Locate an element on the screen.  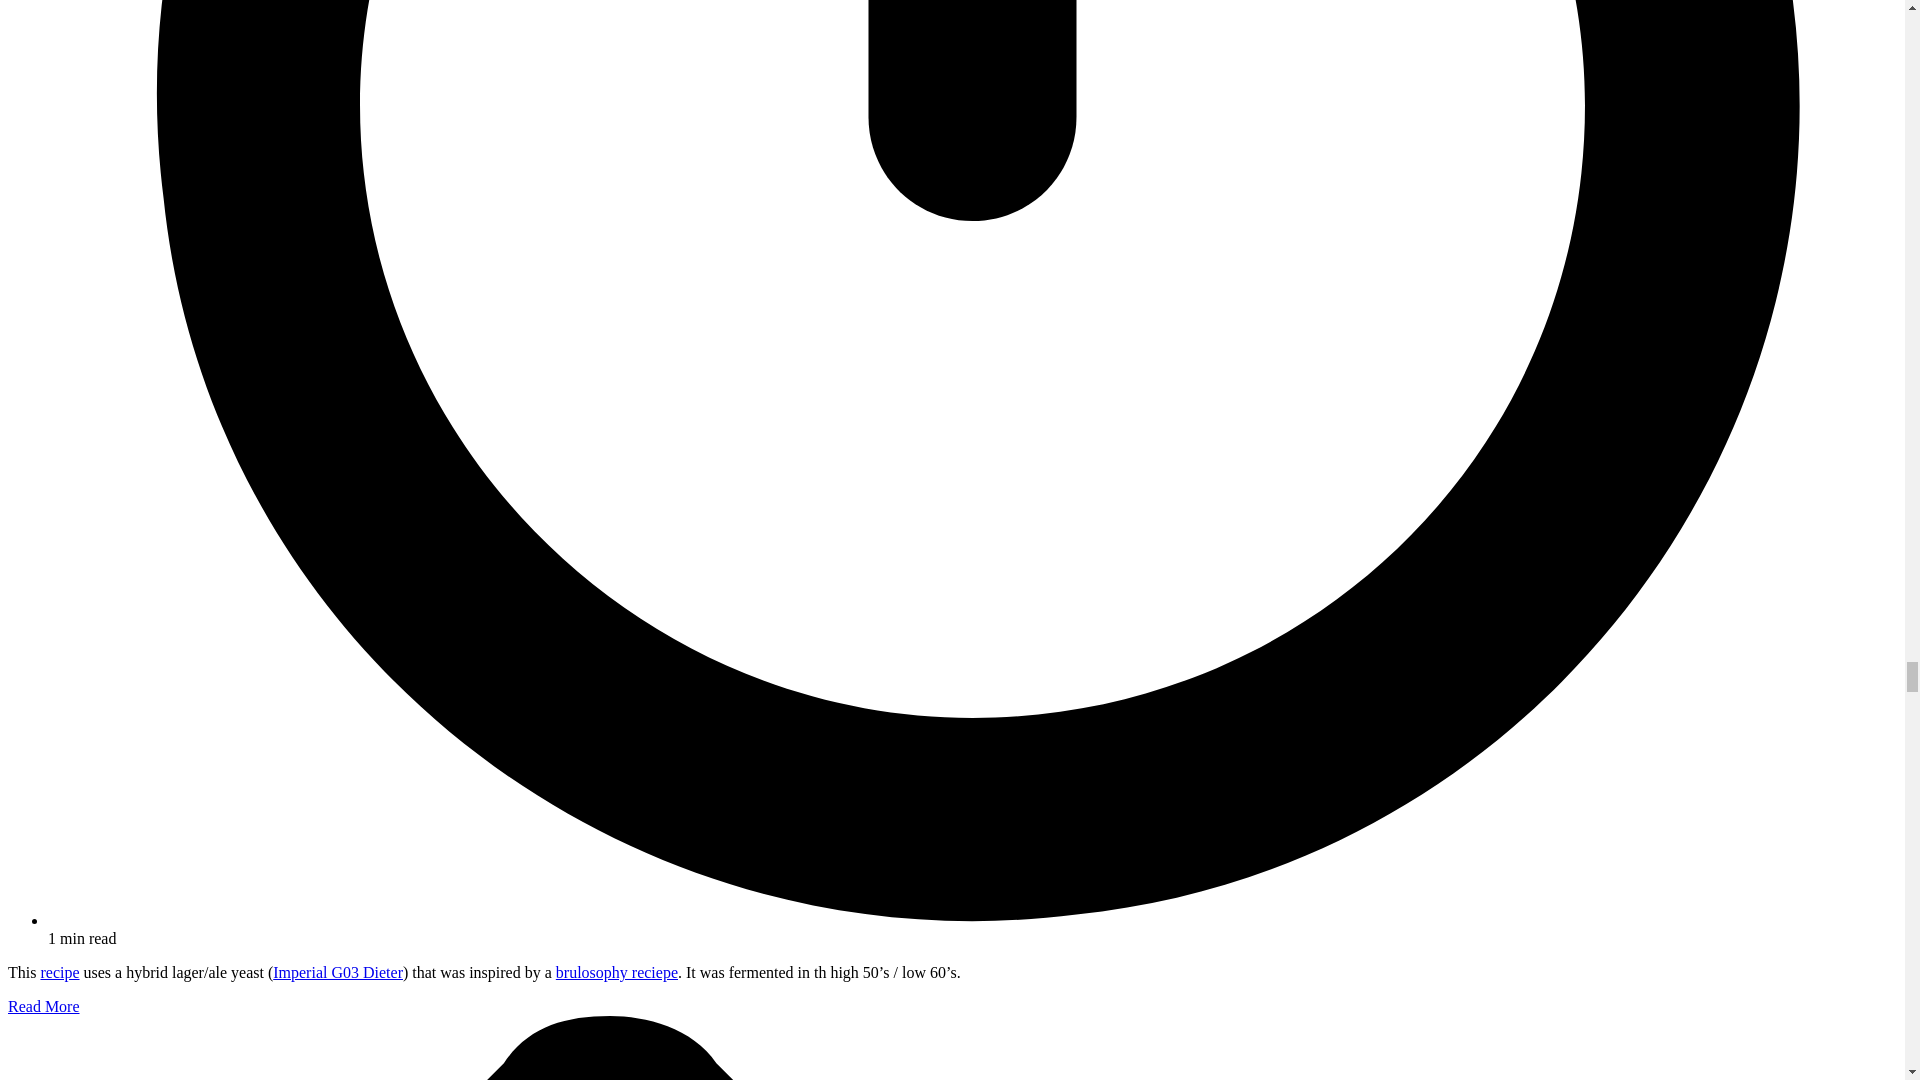
brulosophy reciepe is located at coordinates (616, 972).